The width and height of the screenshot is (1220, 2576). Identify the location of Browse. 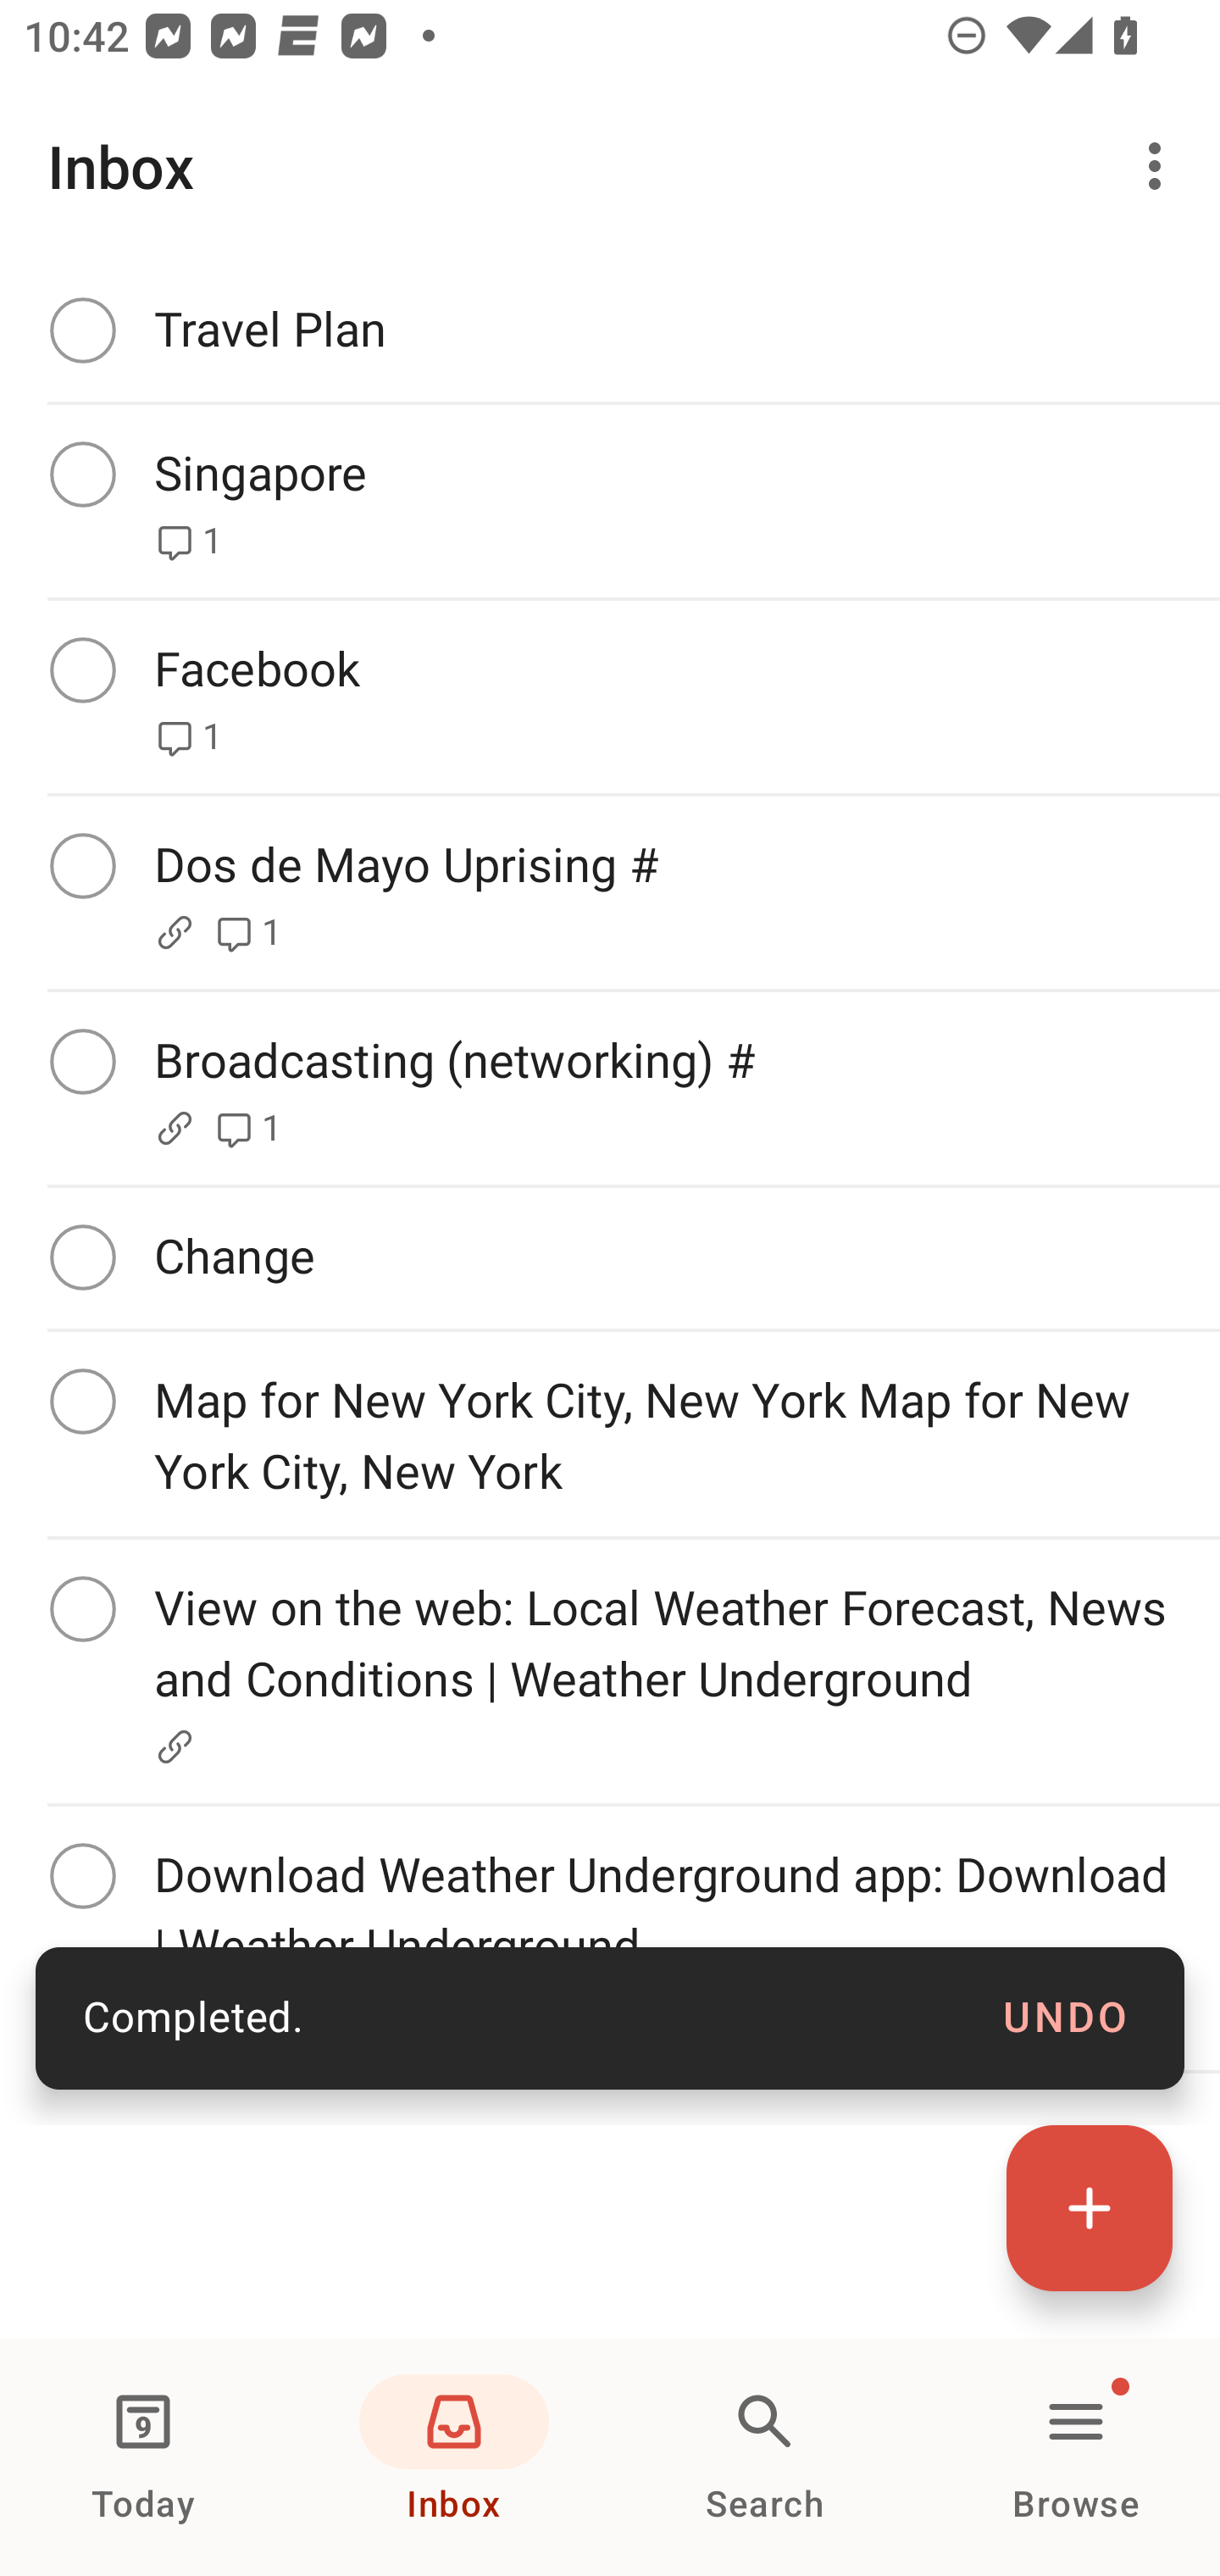
(1076, 2457).